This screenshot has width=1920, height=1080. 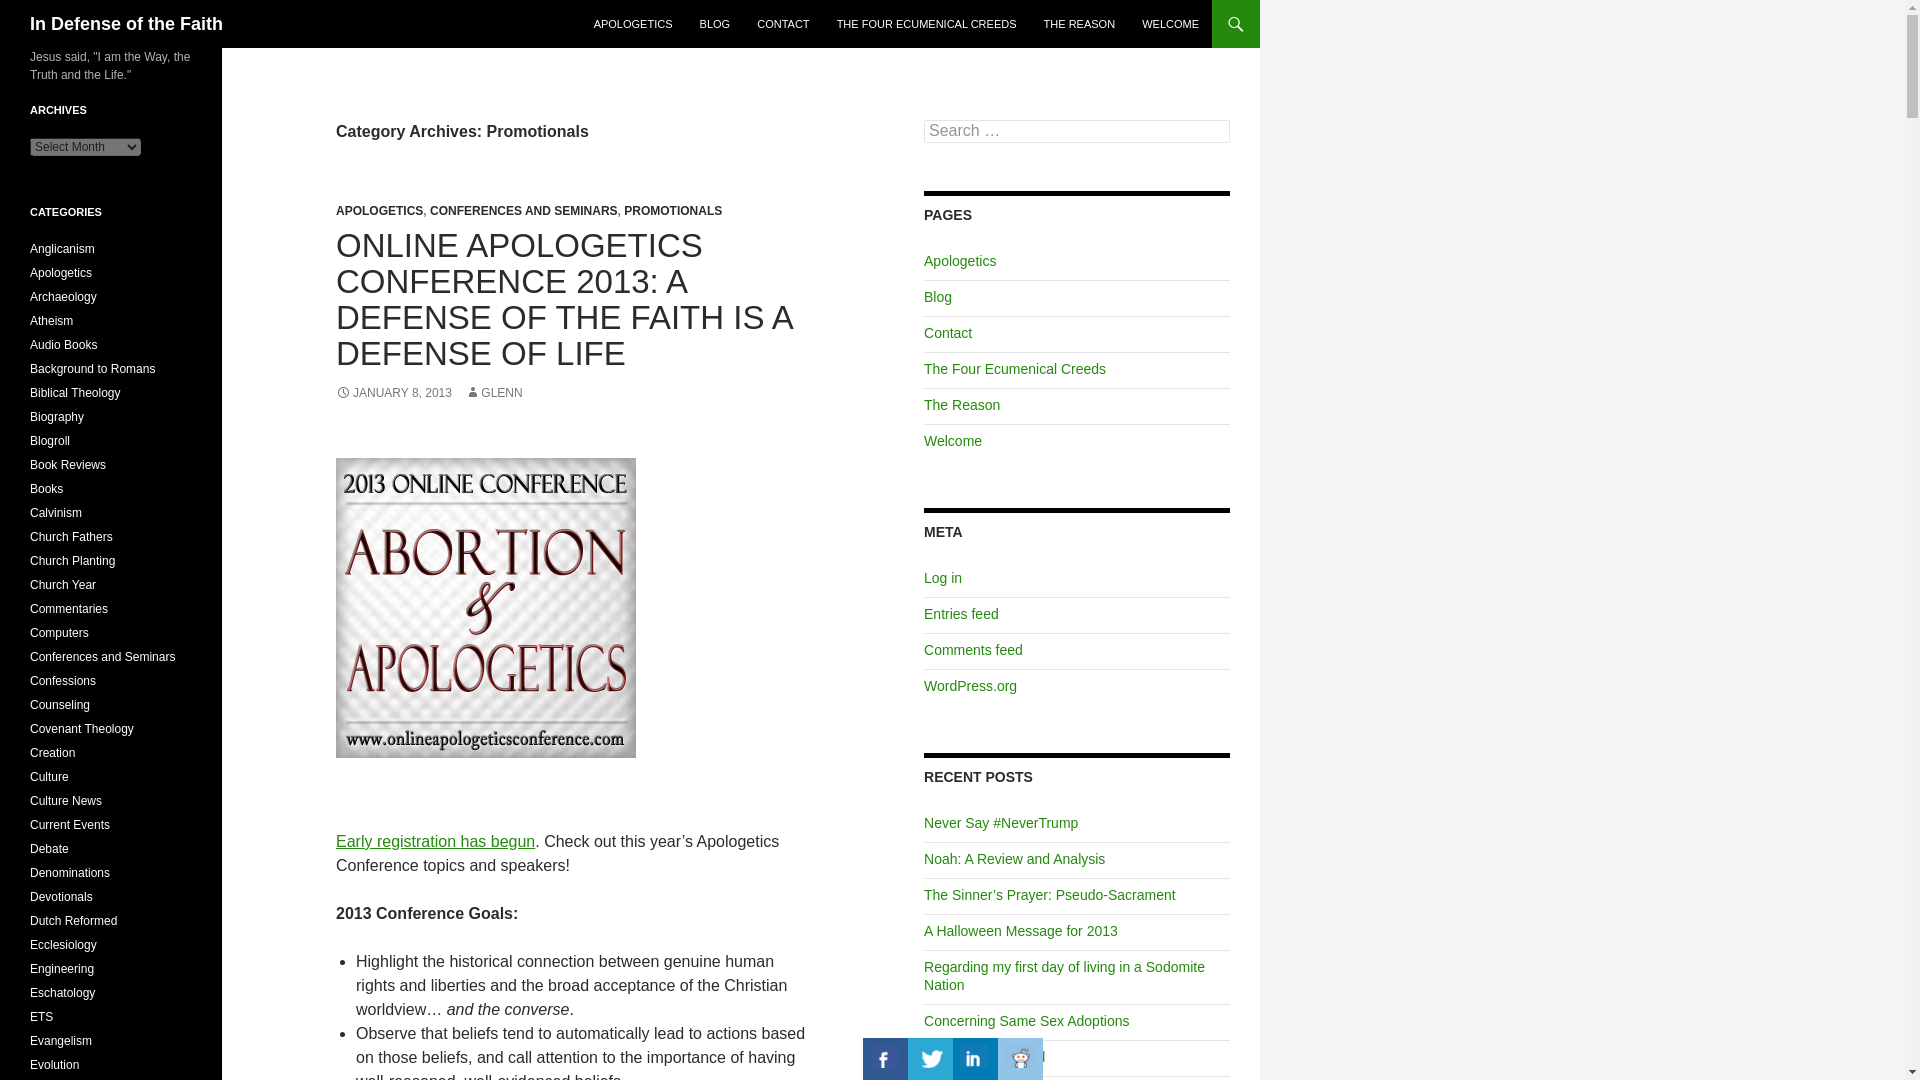 I want to click on GLENN, so click(x=493, y=392).